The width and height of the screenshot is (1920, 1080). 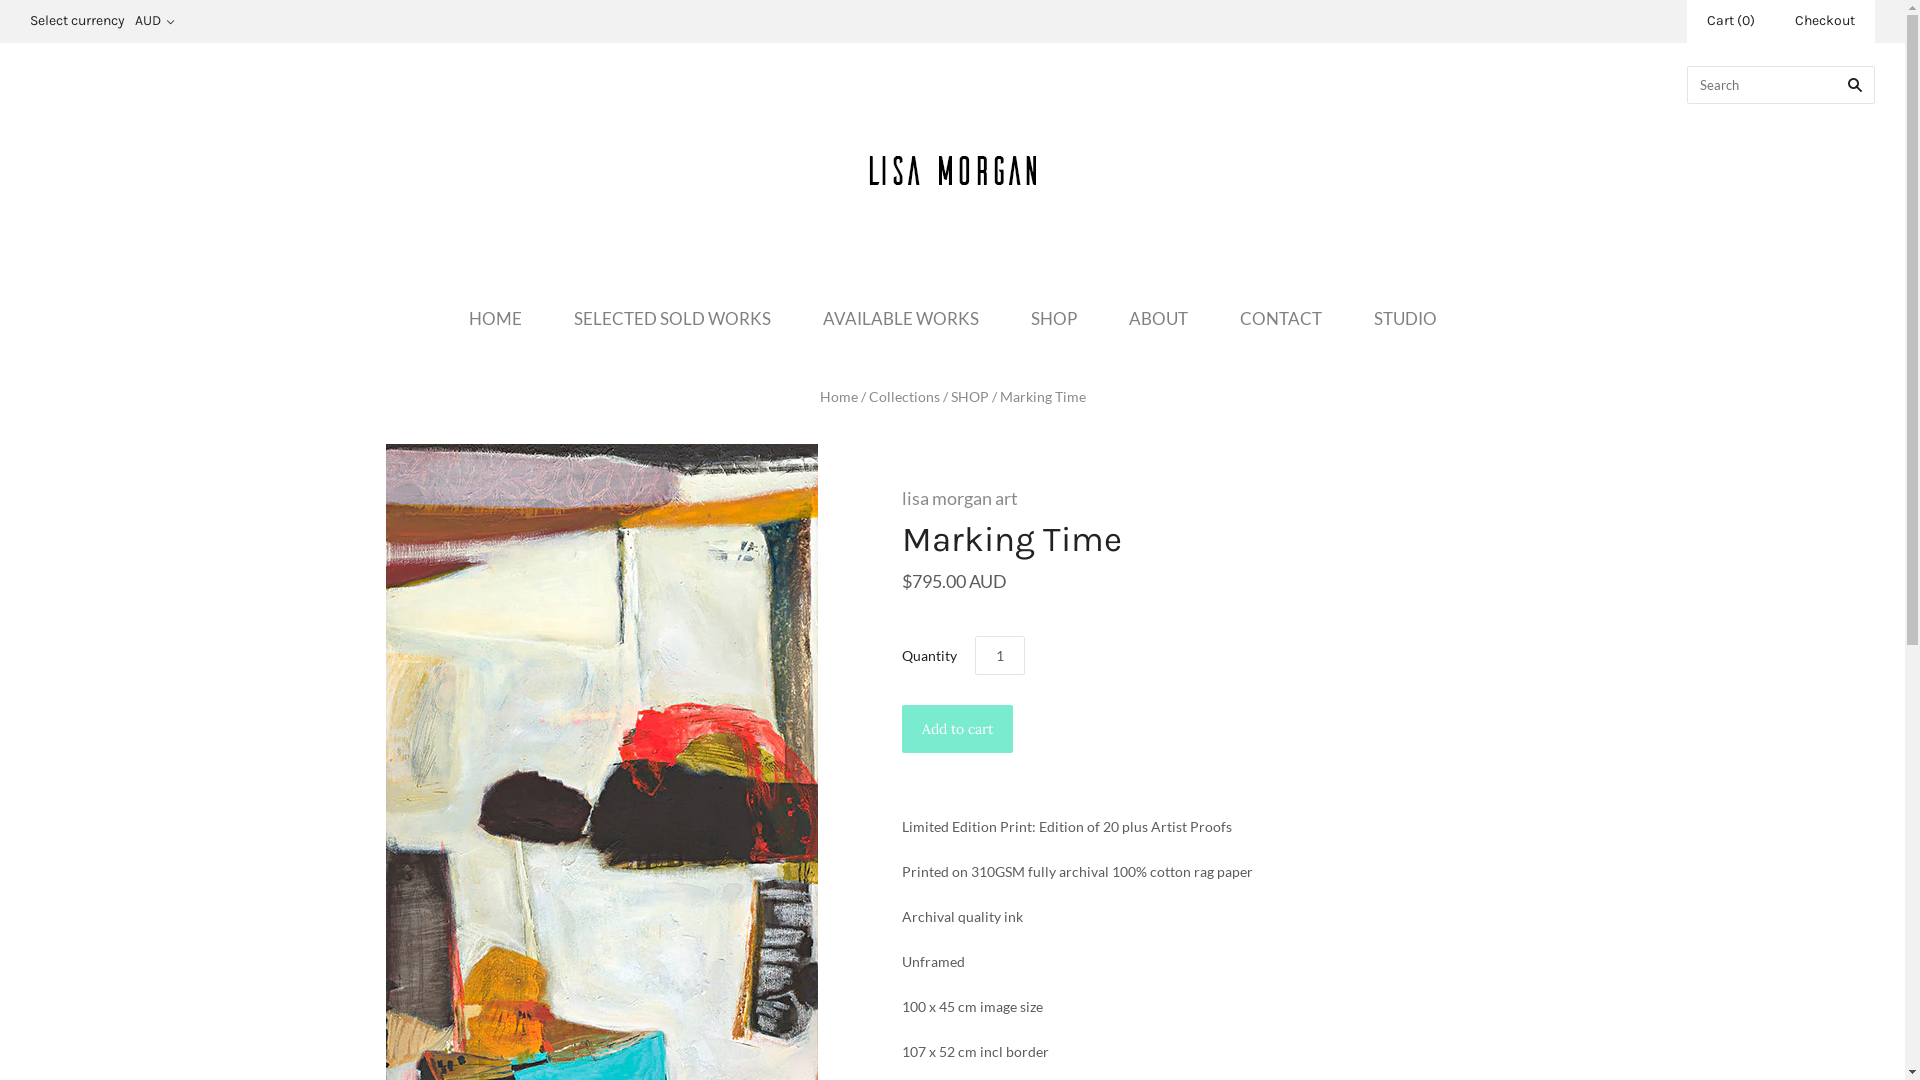 I want to click on AVAILABLE WORKS, so click(x=900, y=318).